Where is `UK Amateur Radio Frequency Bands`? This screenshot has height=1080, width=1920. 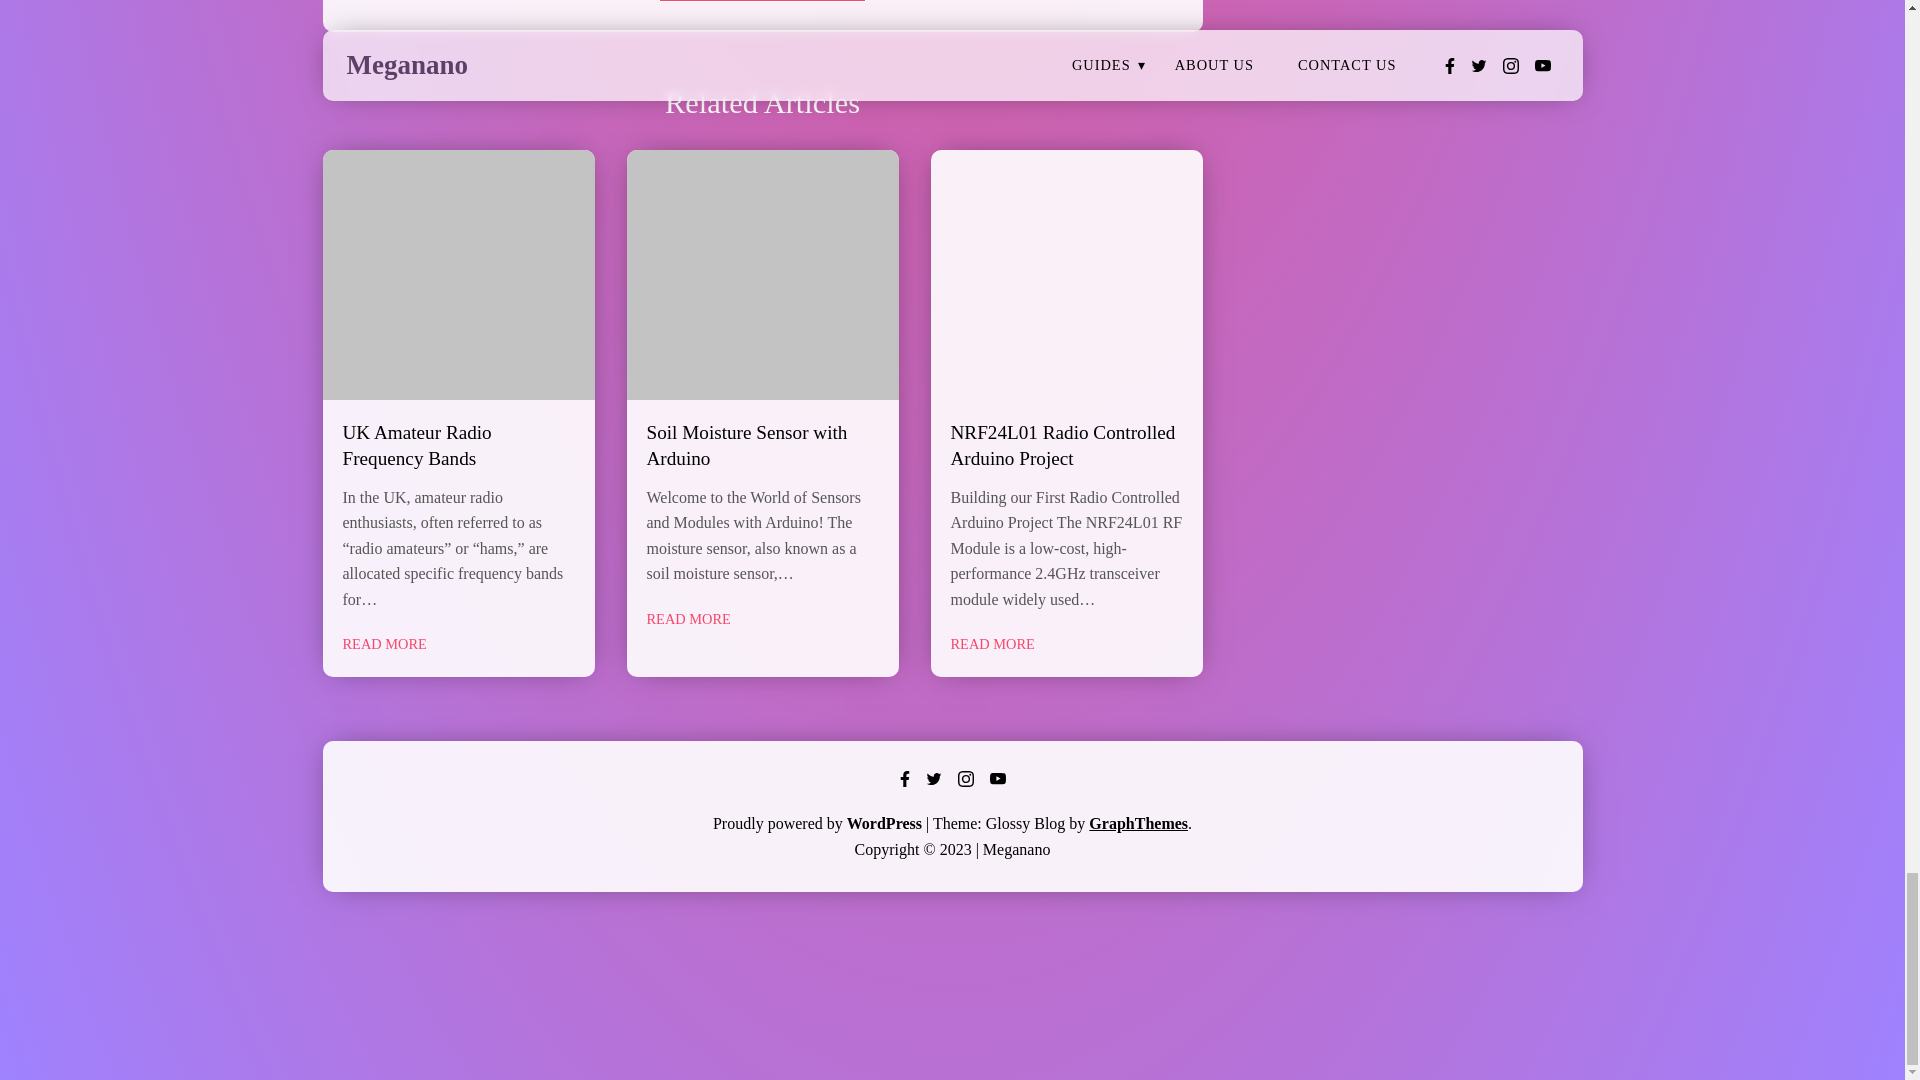 UK Amateur Radio Frequency Bands is located at coordinates (416, 446).